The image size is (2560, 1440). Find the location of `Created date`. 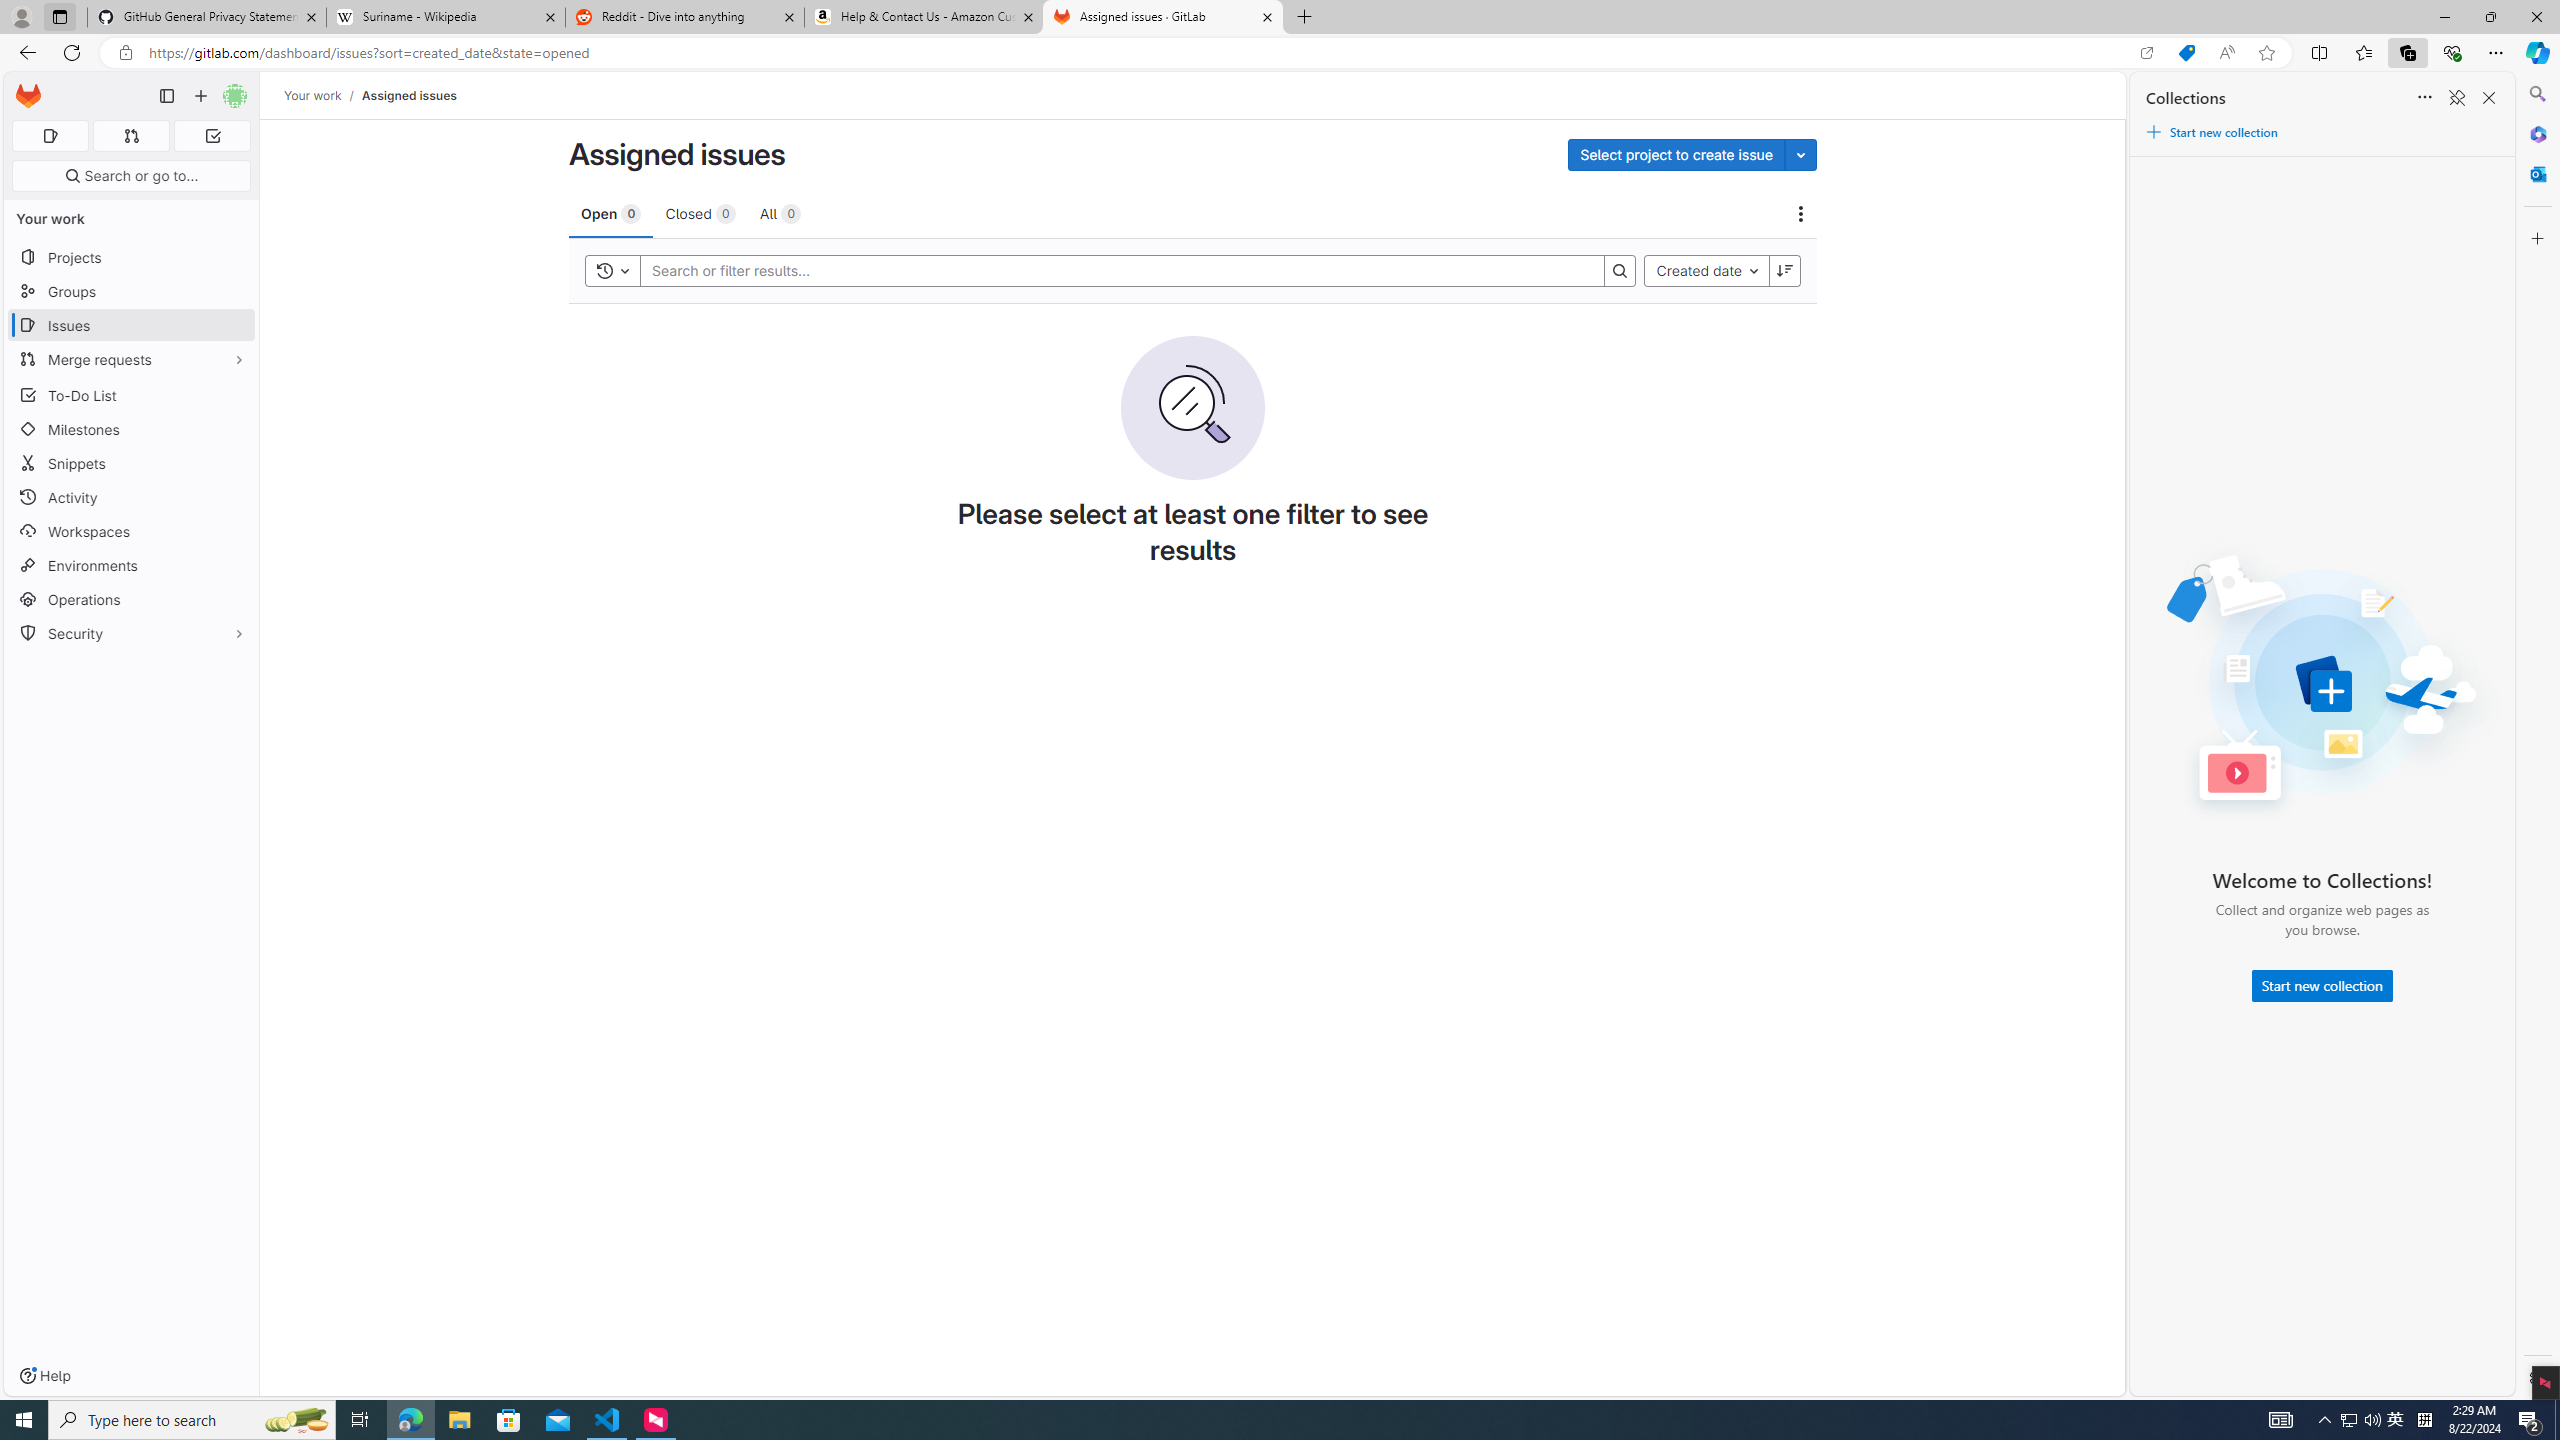

Created date is located at coordinates (1706, 270).